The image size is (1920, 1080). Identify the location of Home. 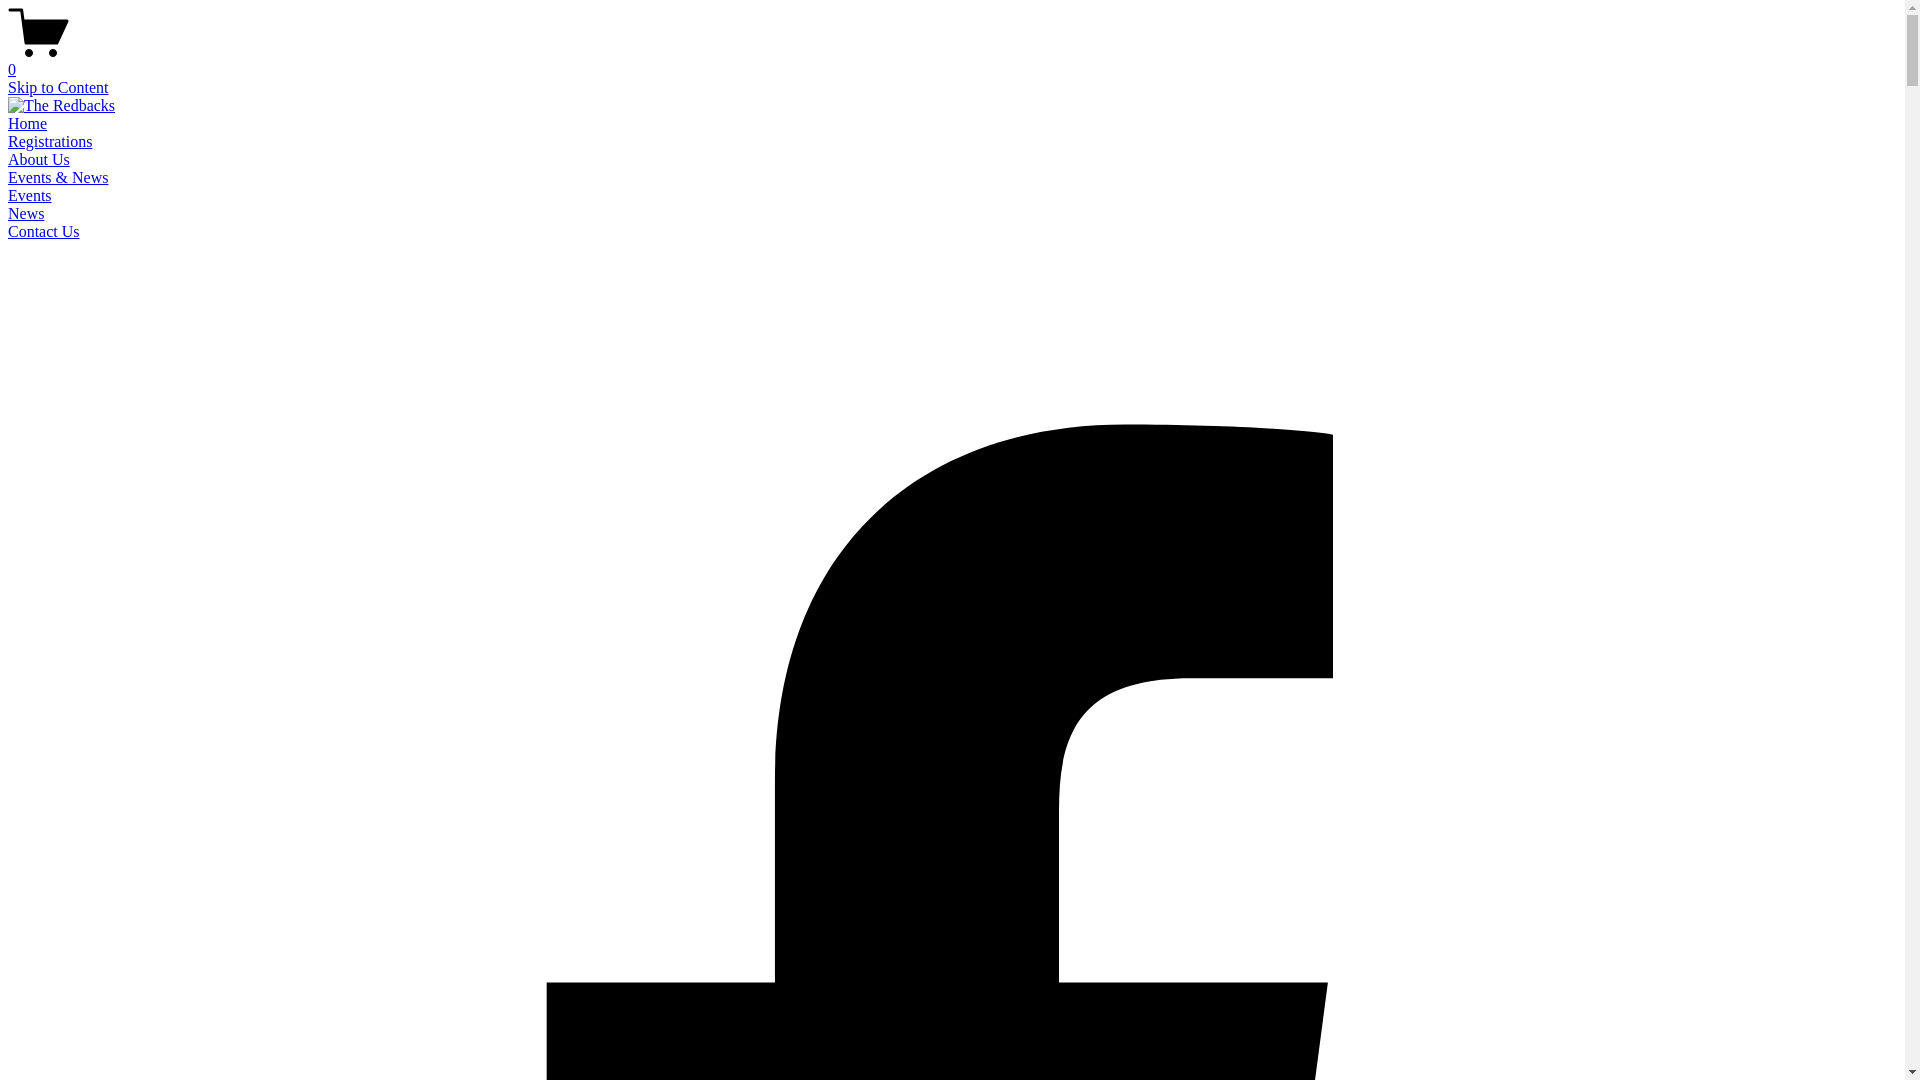
(28, 124).